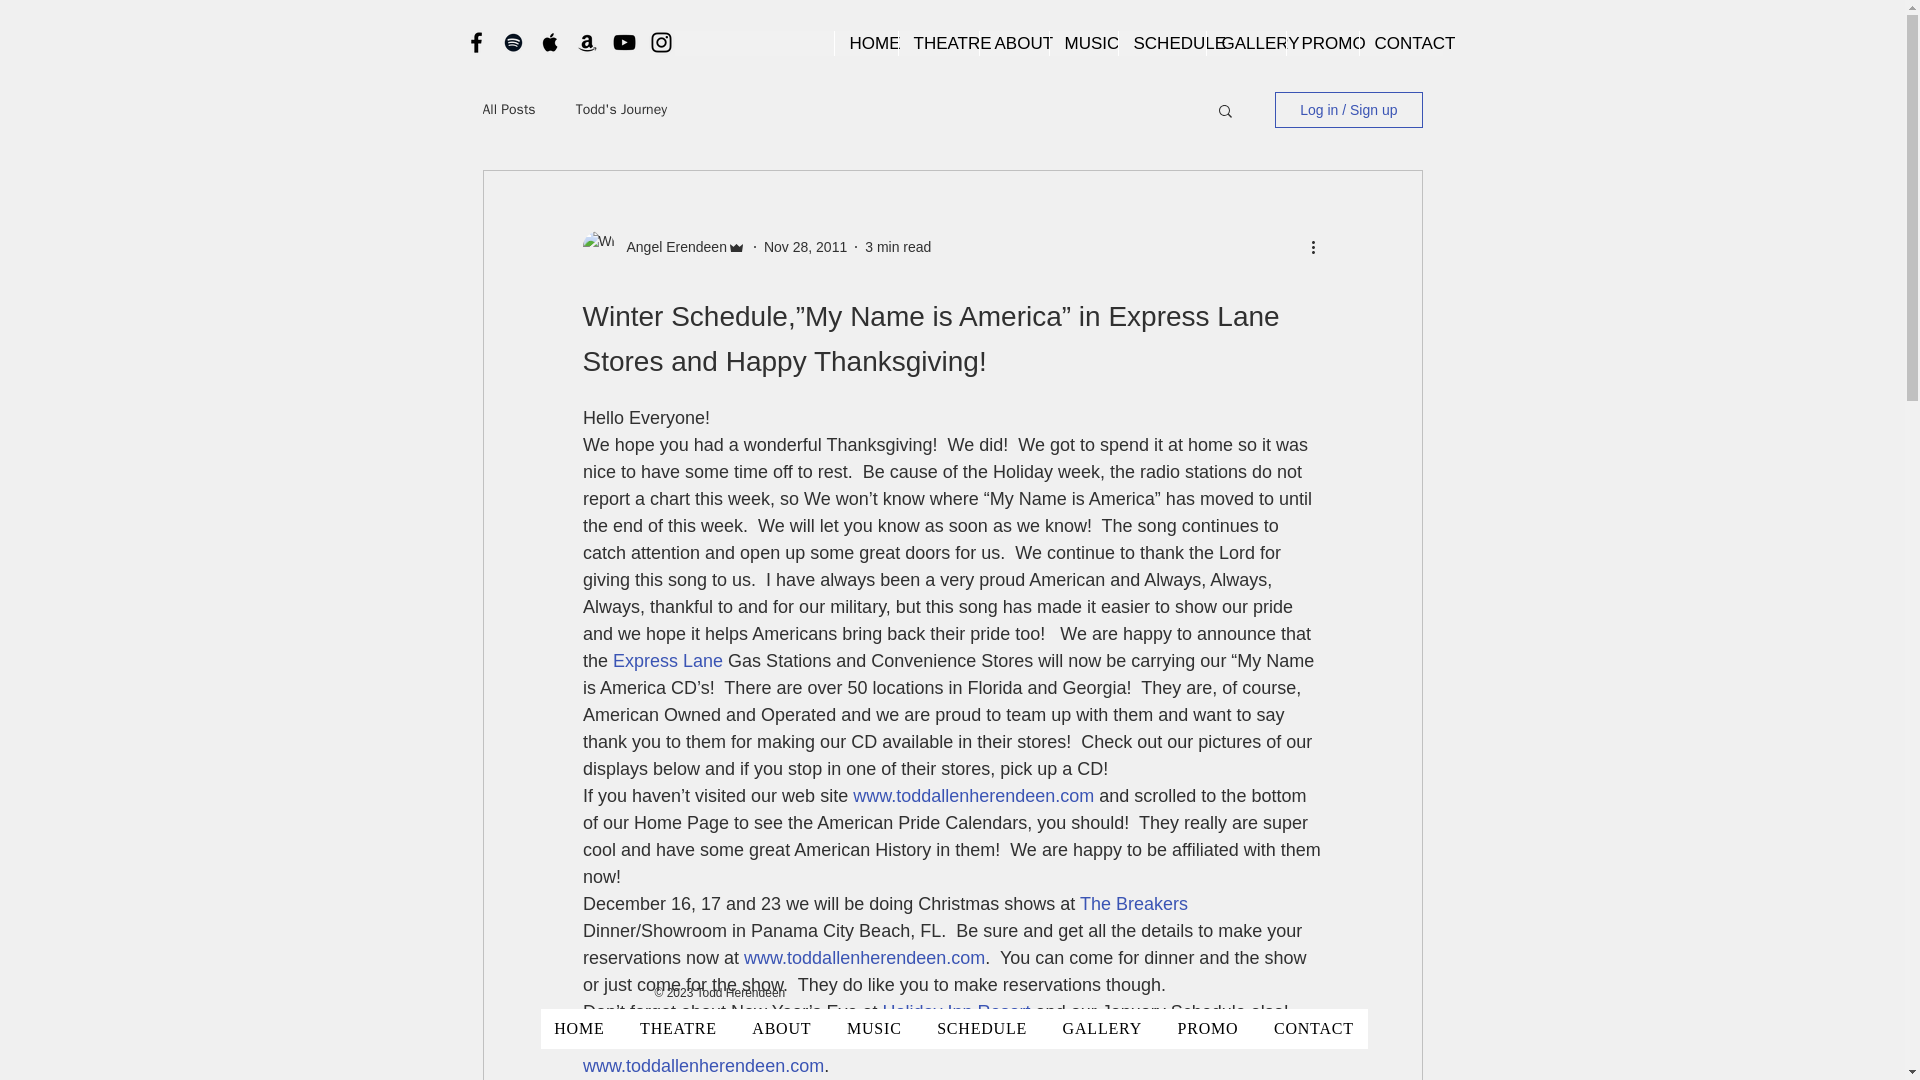  What do you see at coordinates (702, 1066) in the screenshot?
I see `www.toddallenherendeen.com` at bounding box center [702, 1066].